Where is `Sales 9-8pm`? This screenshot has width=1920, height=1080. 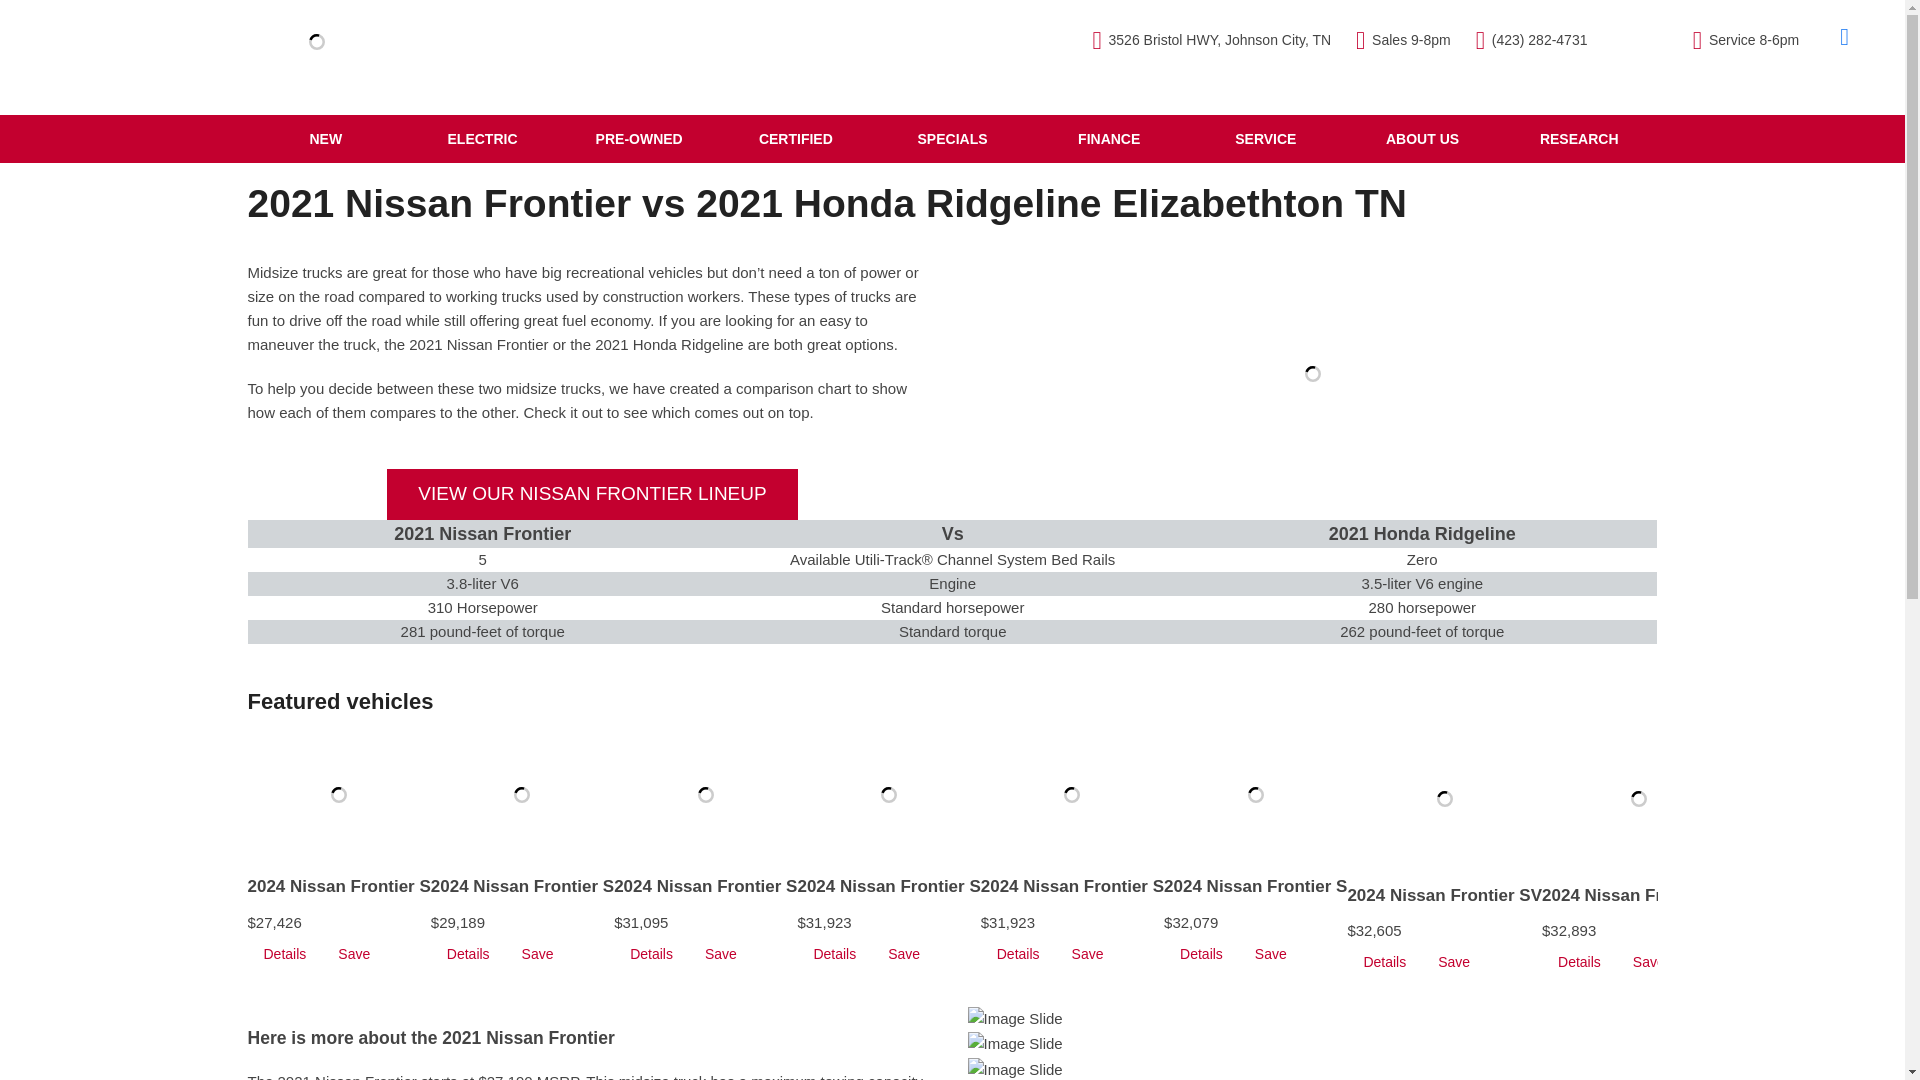 Sales 9-8pm is located at coordinates (1403, 40).